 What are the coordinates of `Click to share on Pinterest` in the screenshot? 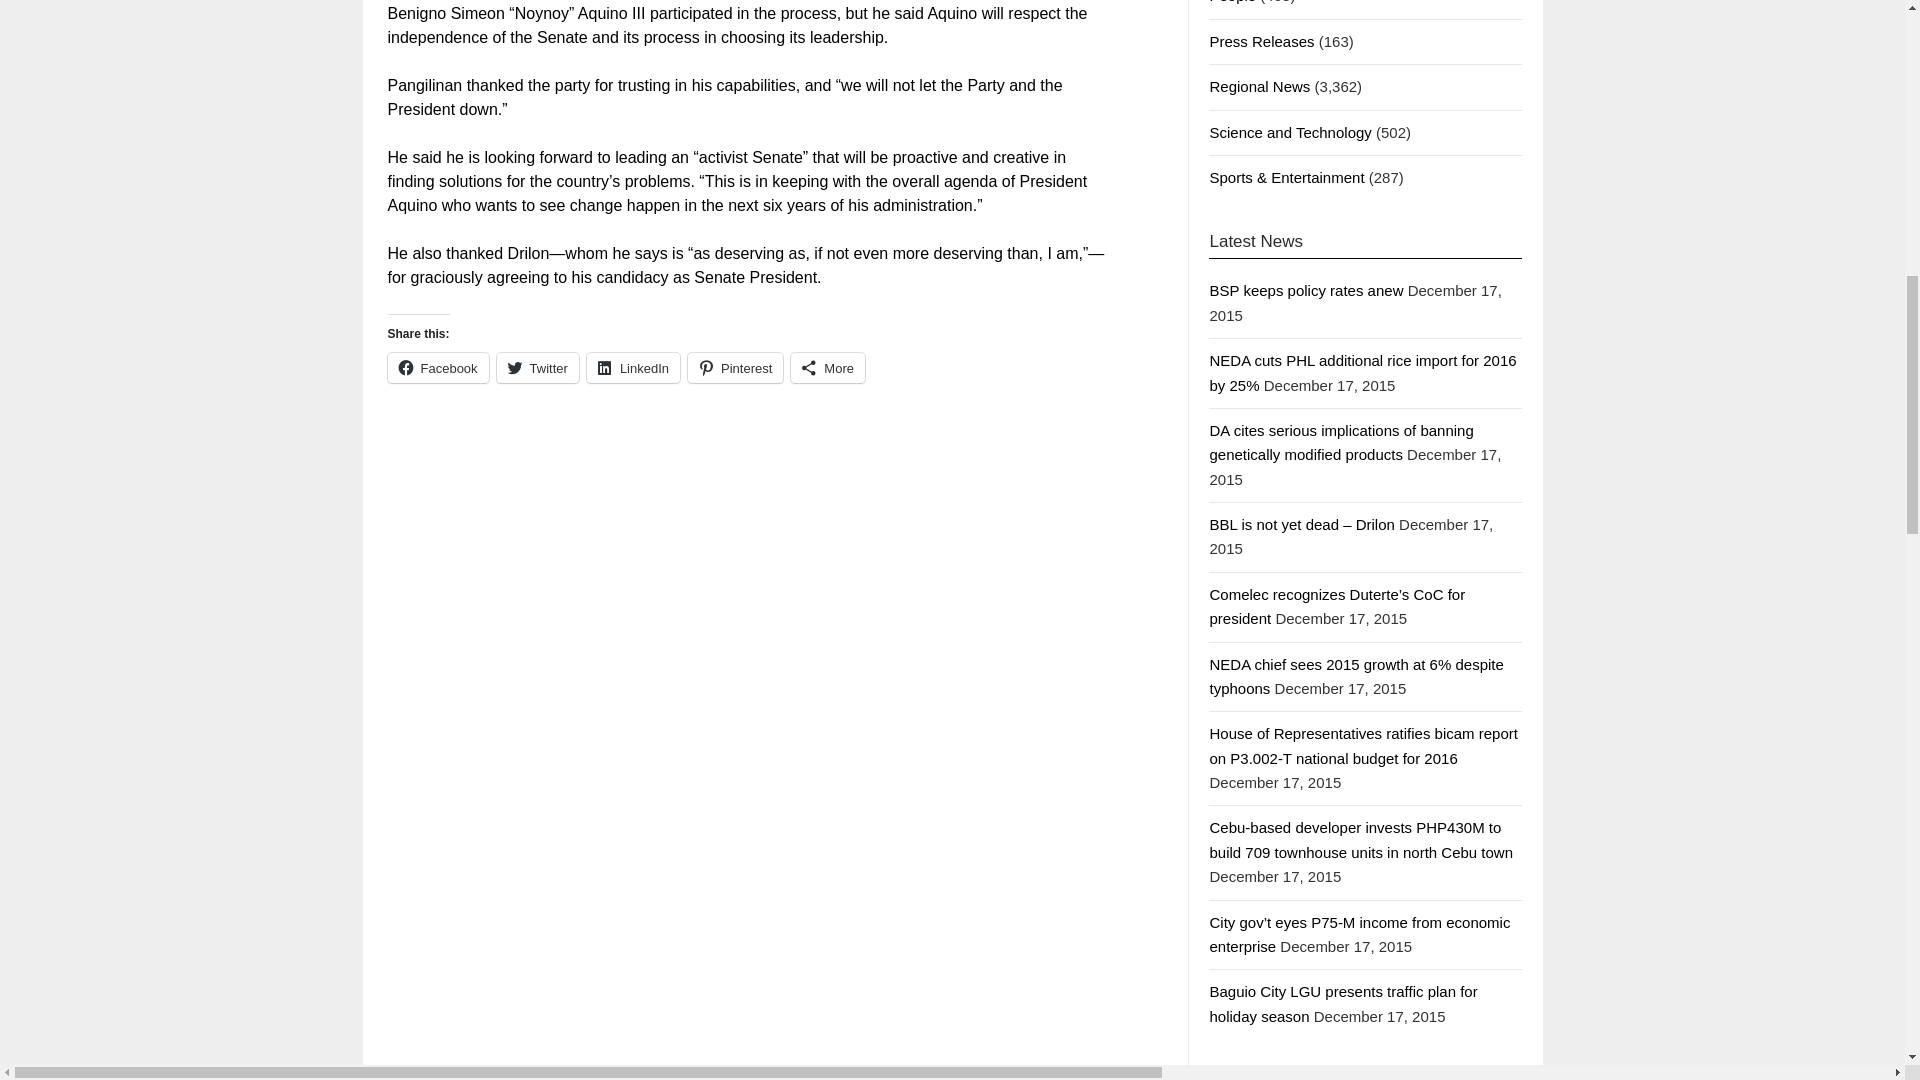 It's located at (735, 368).